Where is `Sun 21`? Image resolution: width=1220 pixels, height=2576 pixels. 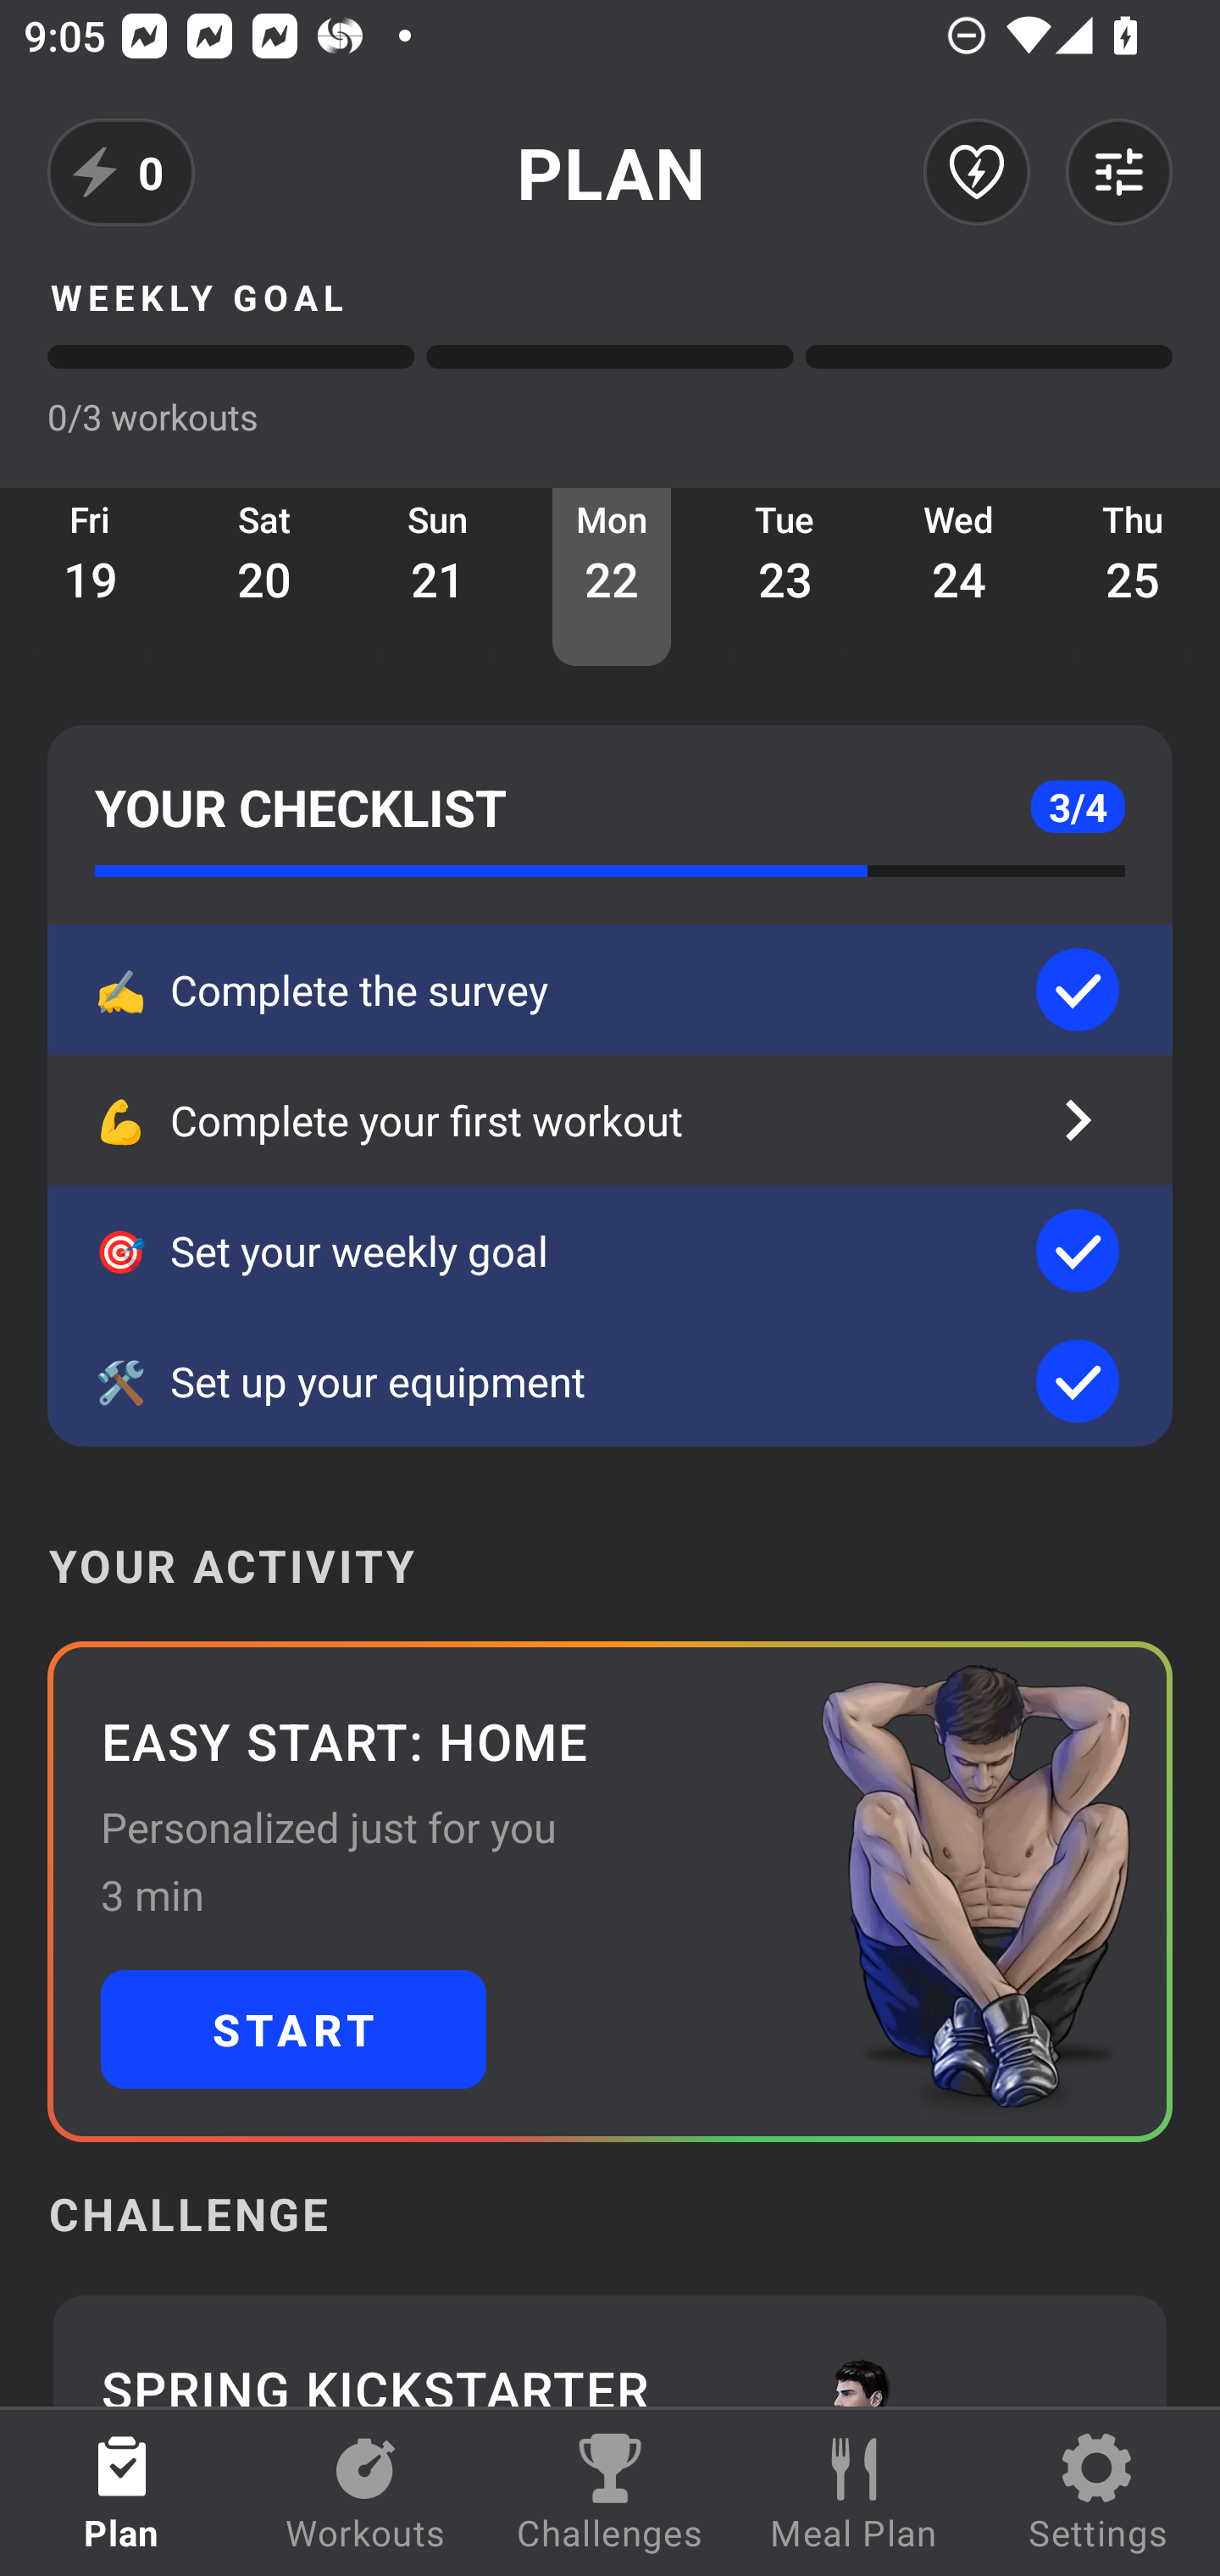 Sun 21 is located at coordinates (438, 576).